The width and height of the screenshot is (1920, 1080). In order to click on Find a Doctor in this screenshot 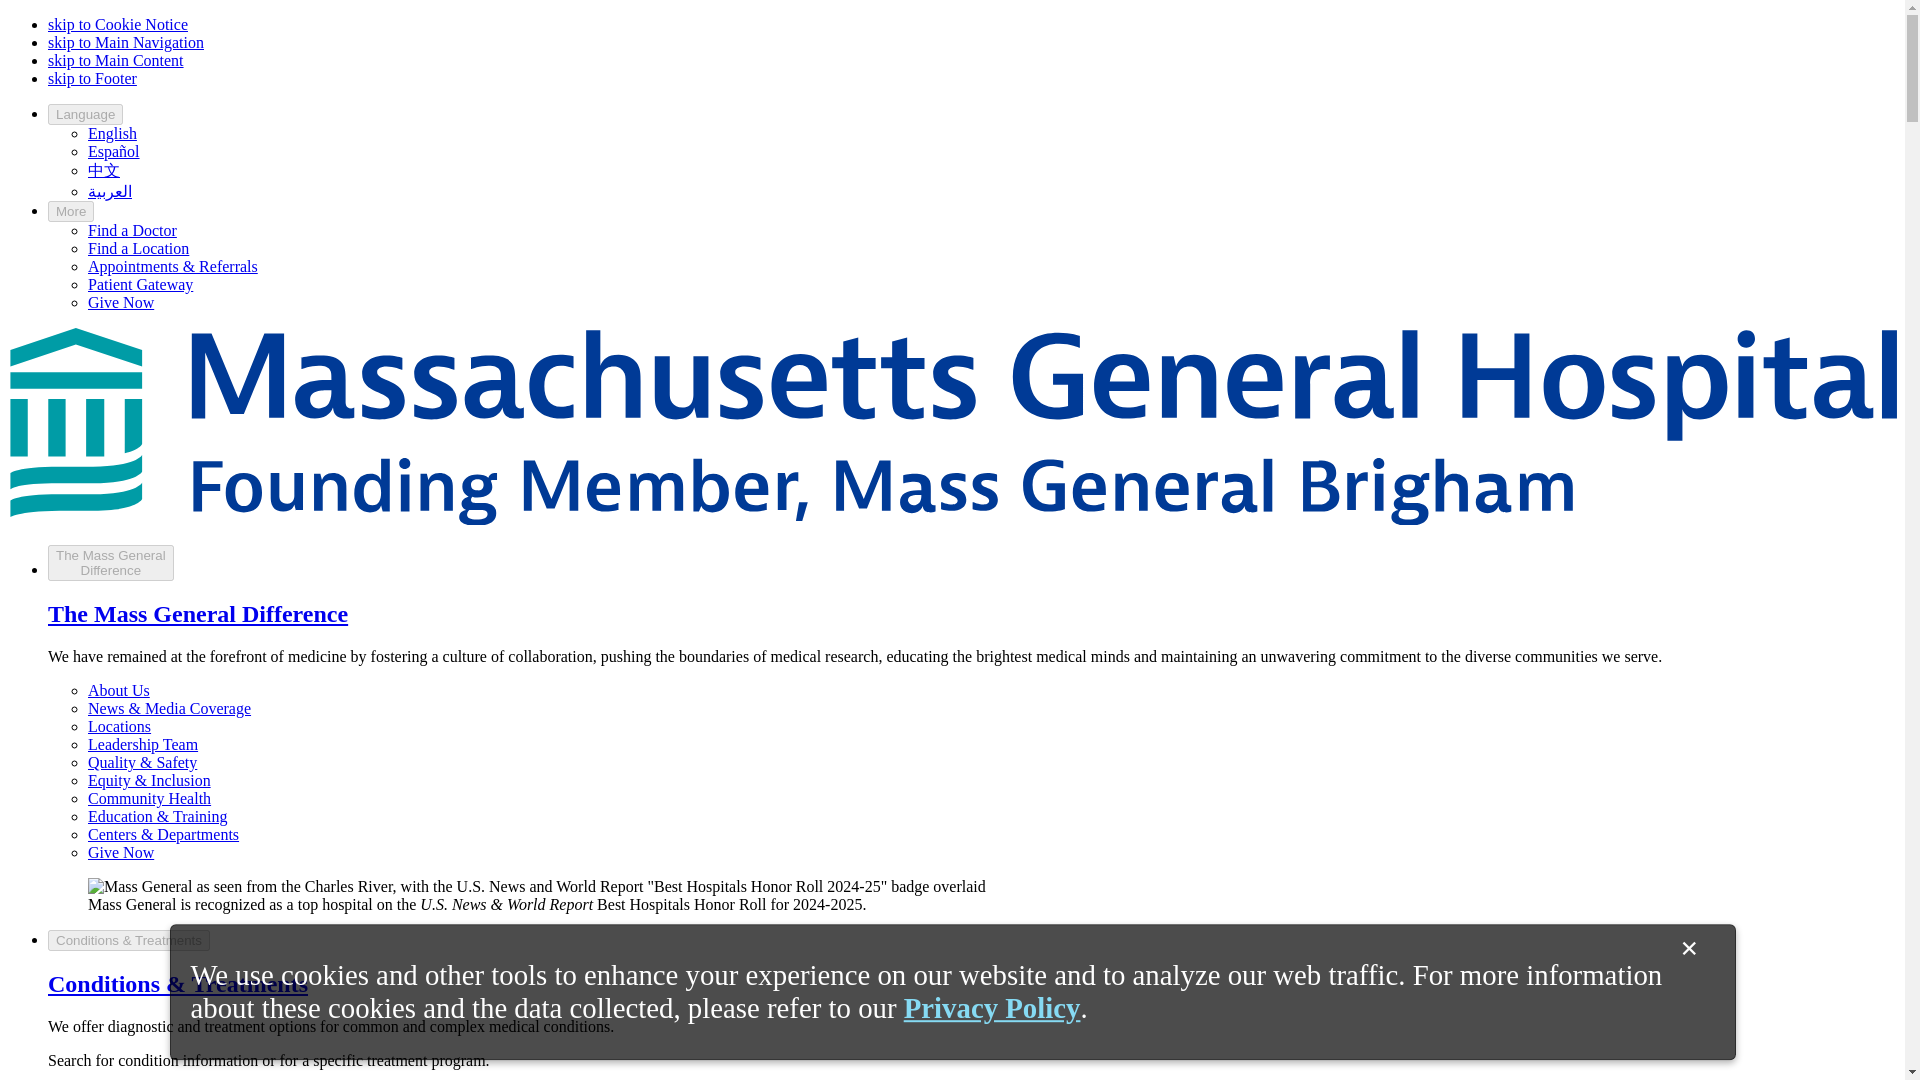, I will do `click(132, 230)`.